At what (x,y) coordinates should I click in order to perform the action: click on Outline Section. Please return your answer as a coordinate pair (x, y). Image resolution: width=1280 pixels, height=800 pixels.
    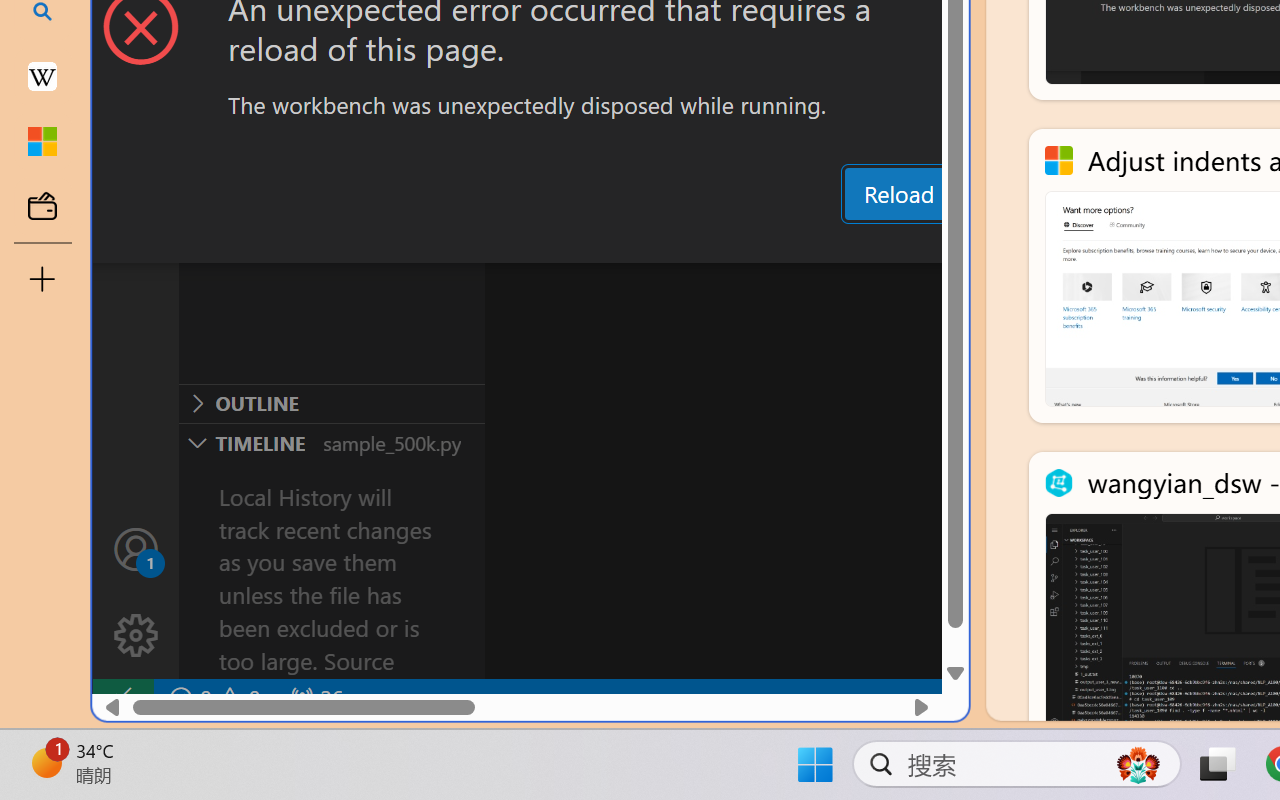
    Looking at the image, I should click on (331, 403).